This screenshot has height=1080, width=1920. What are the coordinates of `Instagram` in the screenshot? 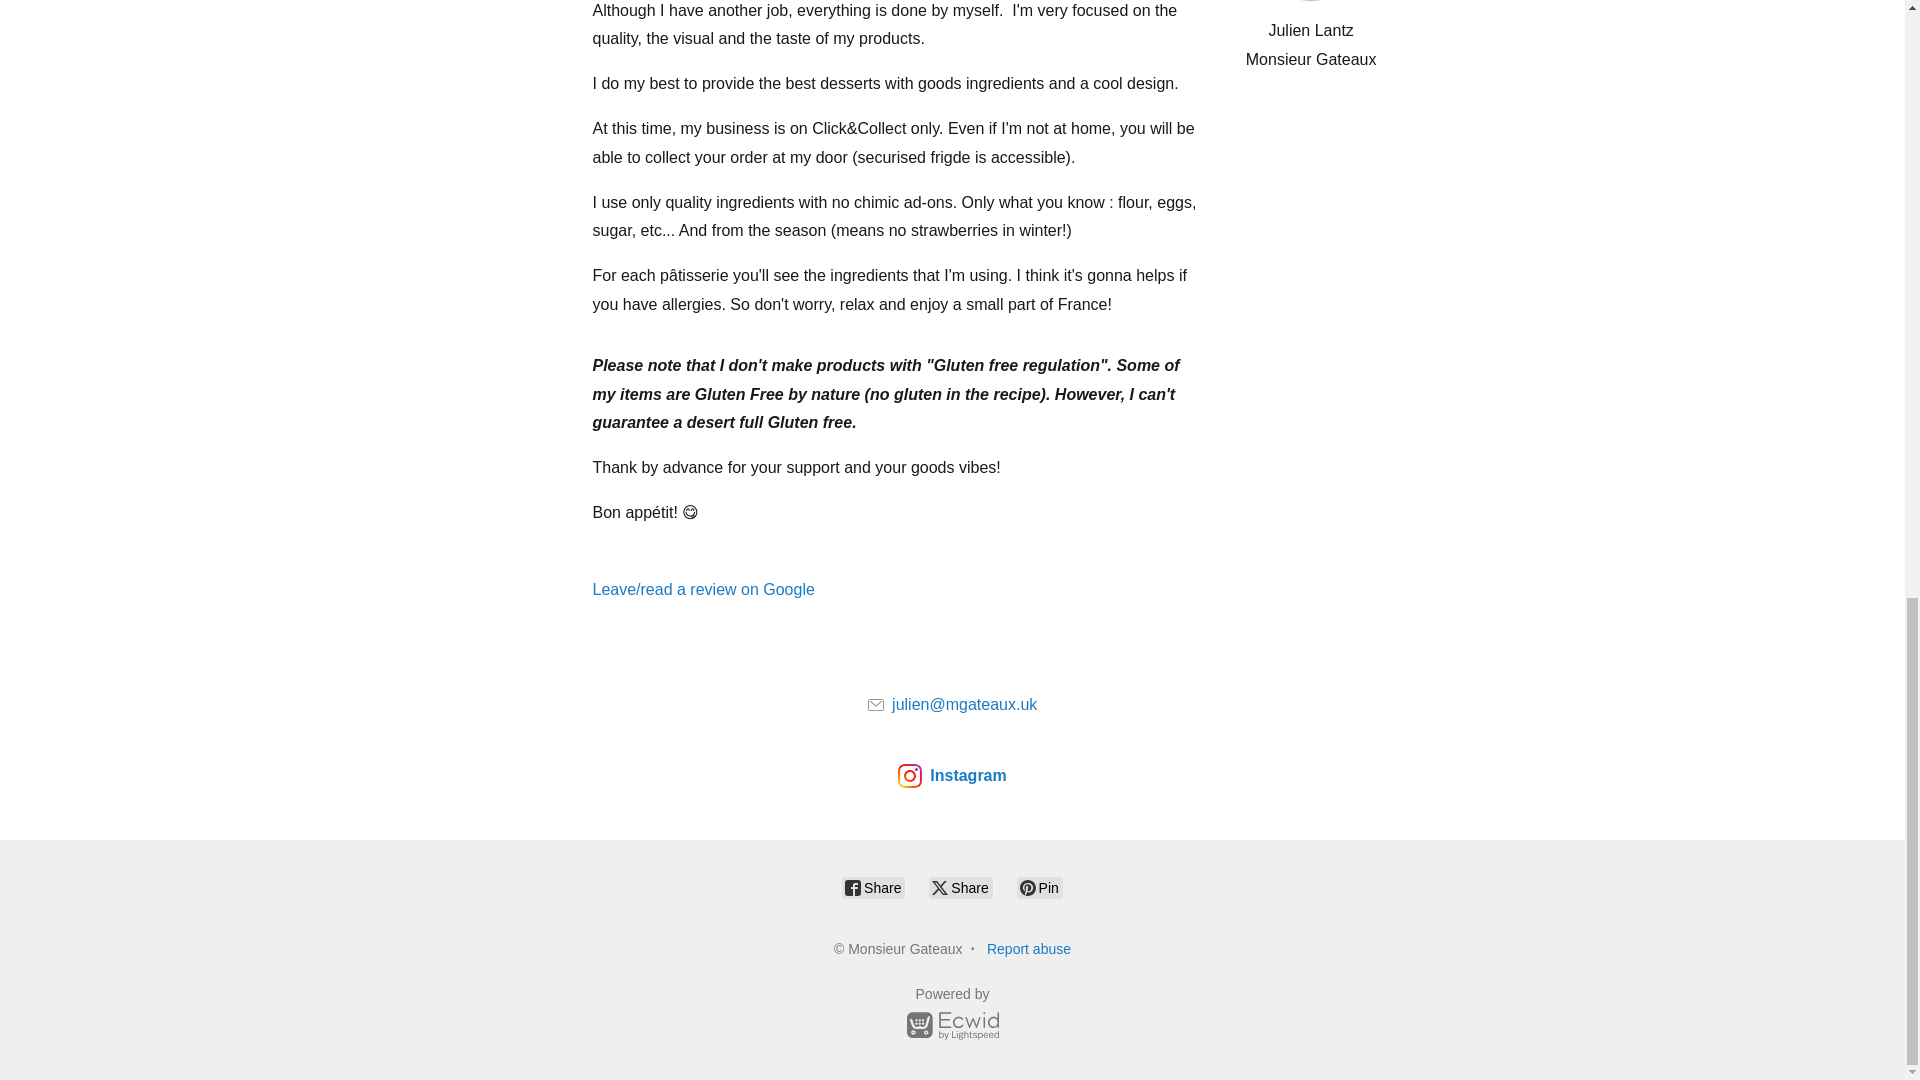 It's located at (952, 776).